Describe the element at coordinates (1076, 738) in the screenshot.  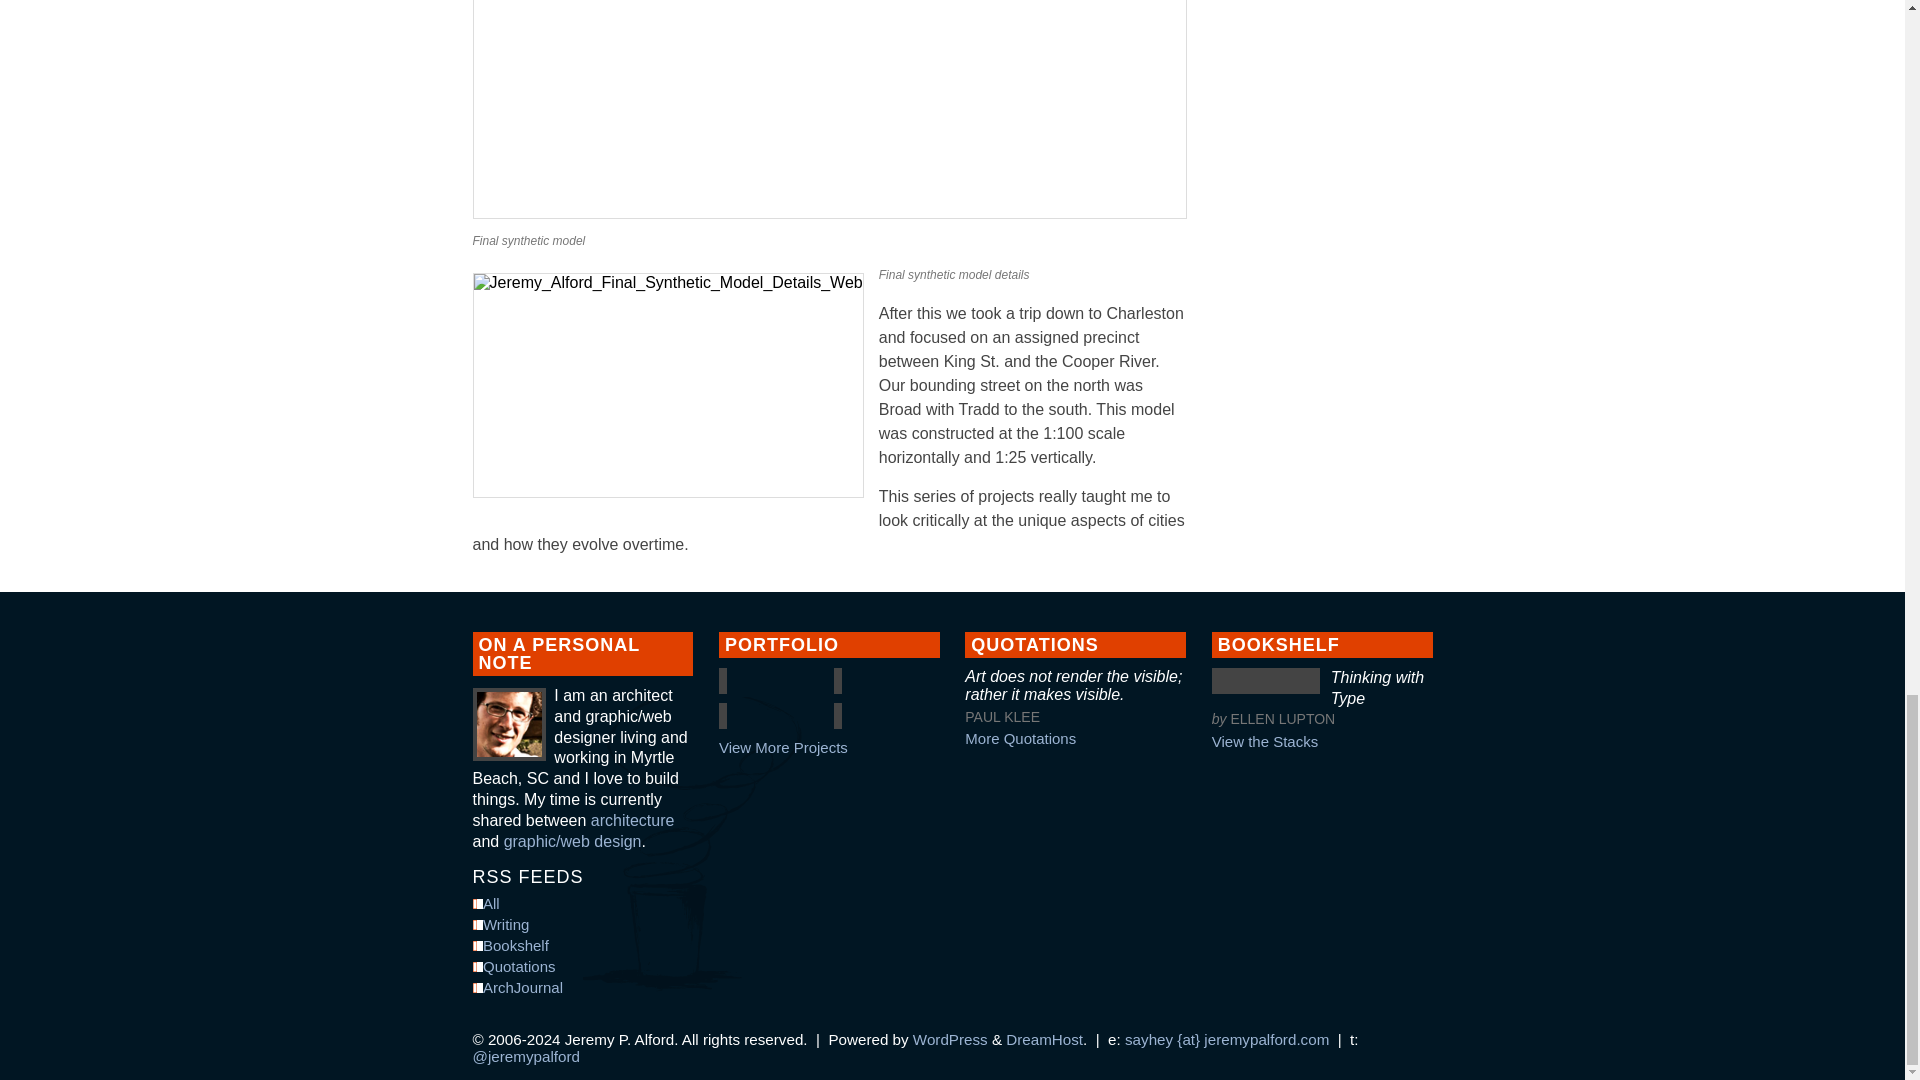
I see `More Quotations` at that location.